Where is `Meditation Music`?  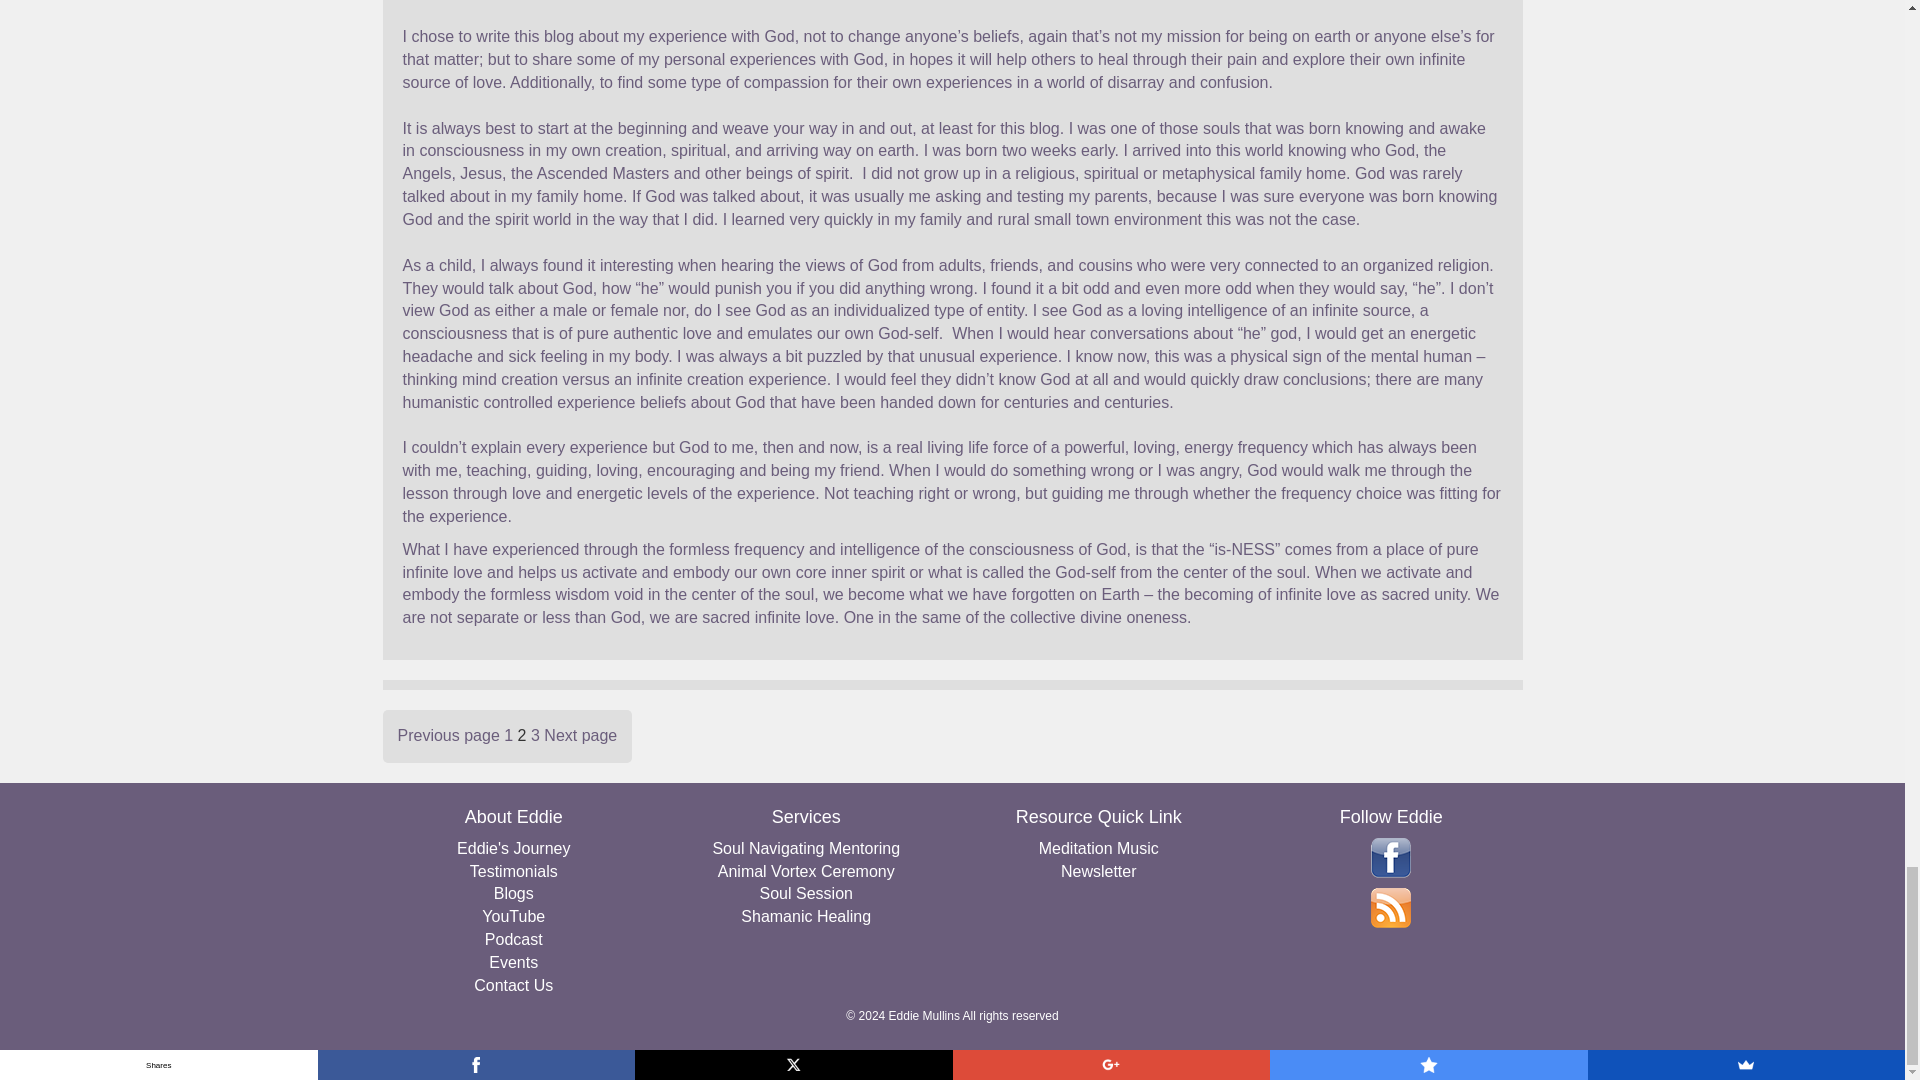 Meditation Music is located at coordinates (1098, 849).